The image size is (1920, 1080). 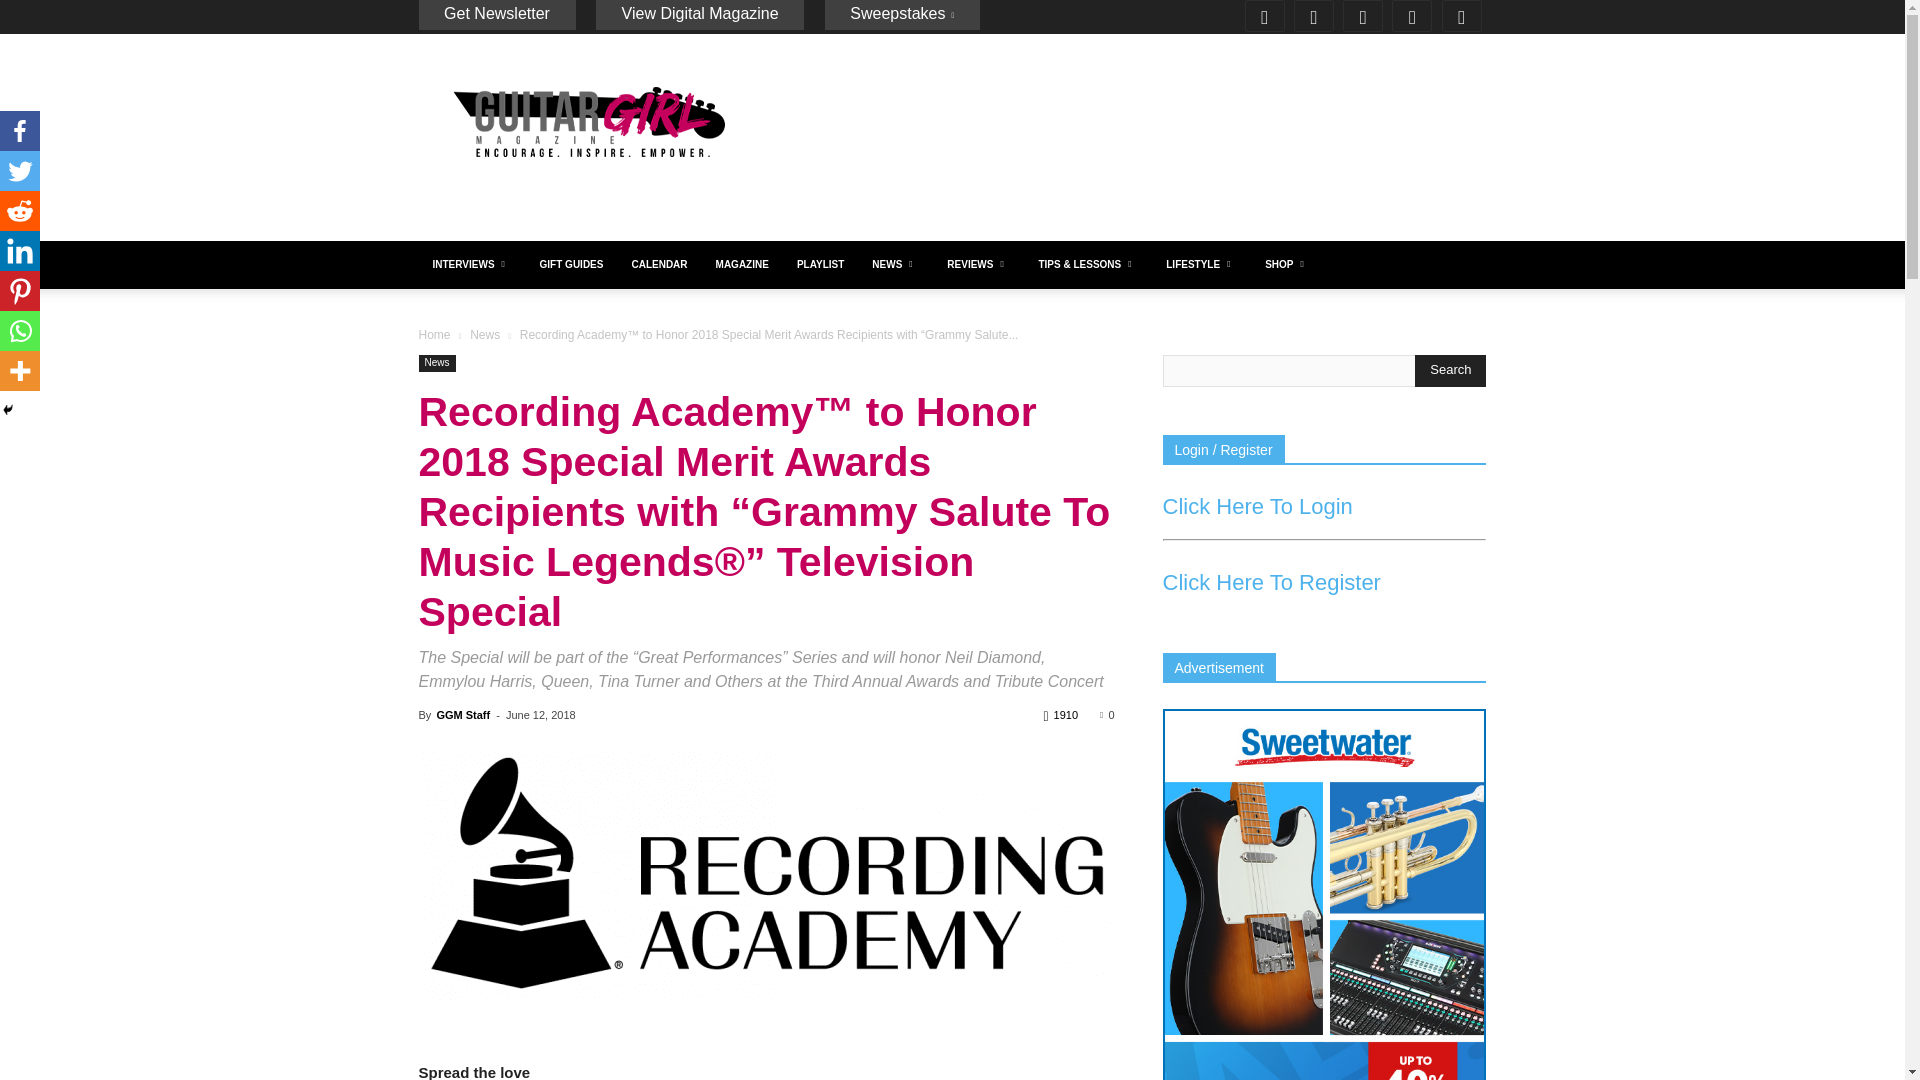 What do you see at coordinates (484, 335) in the screenshot?
I see `View all posts in News` at bounding box center [484, 335].